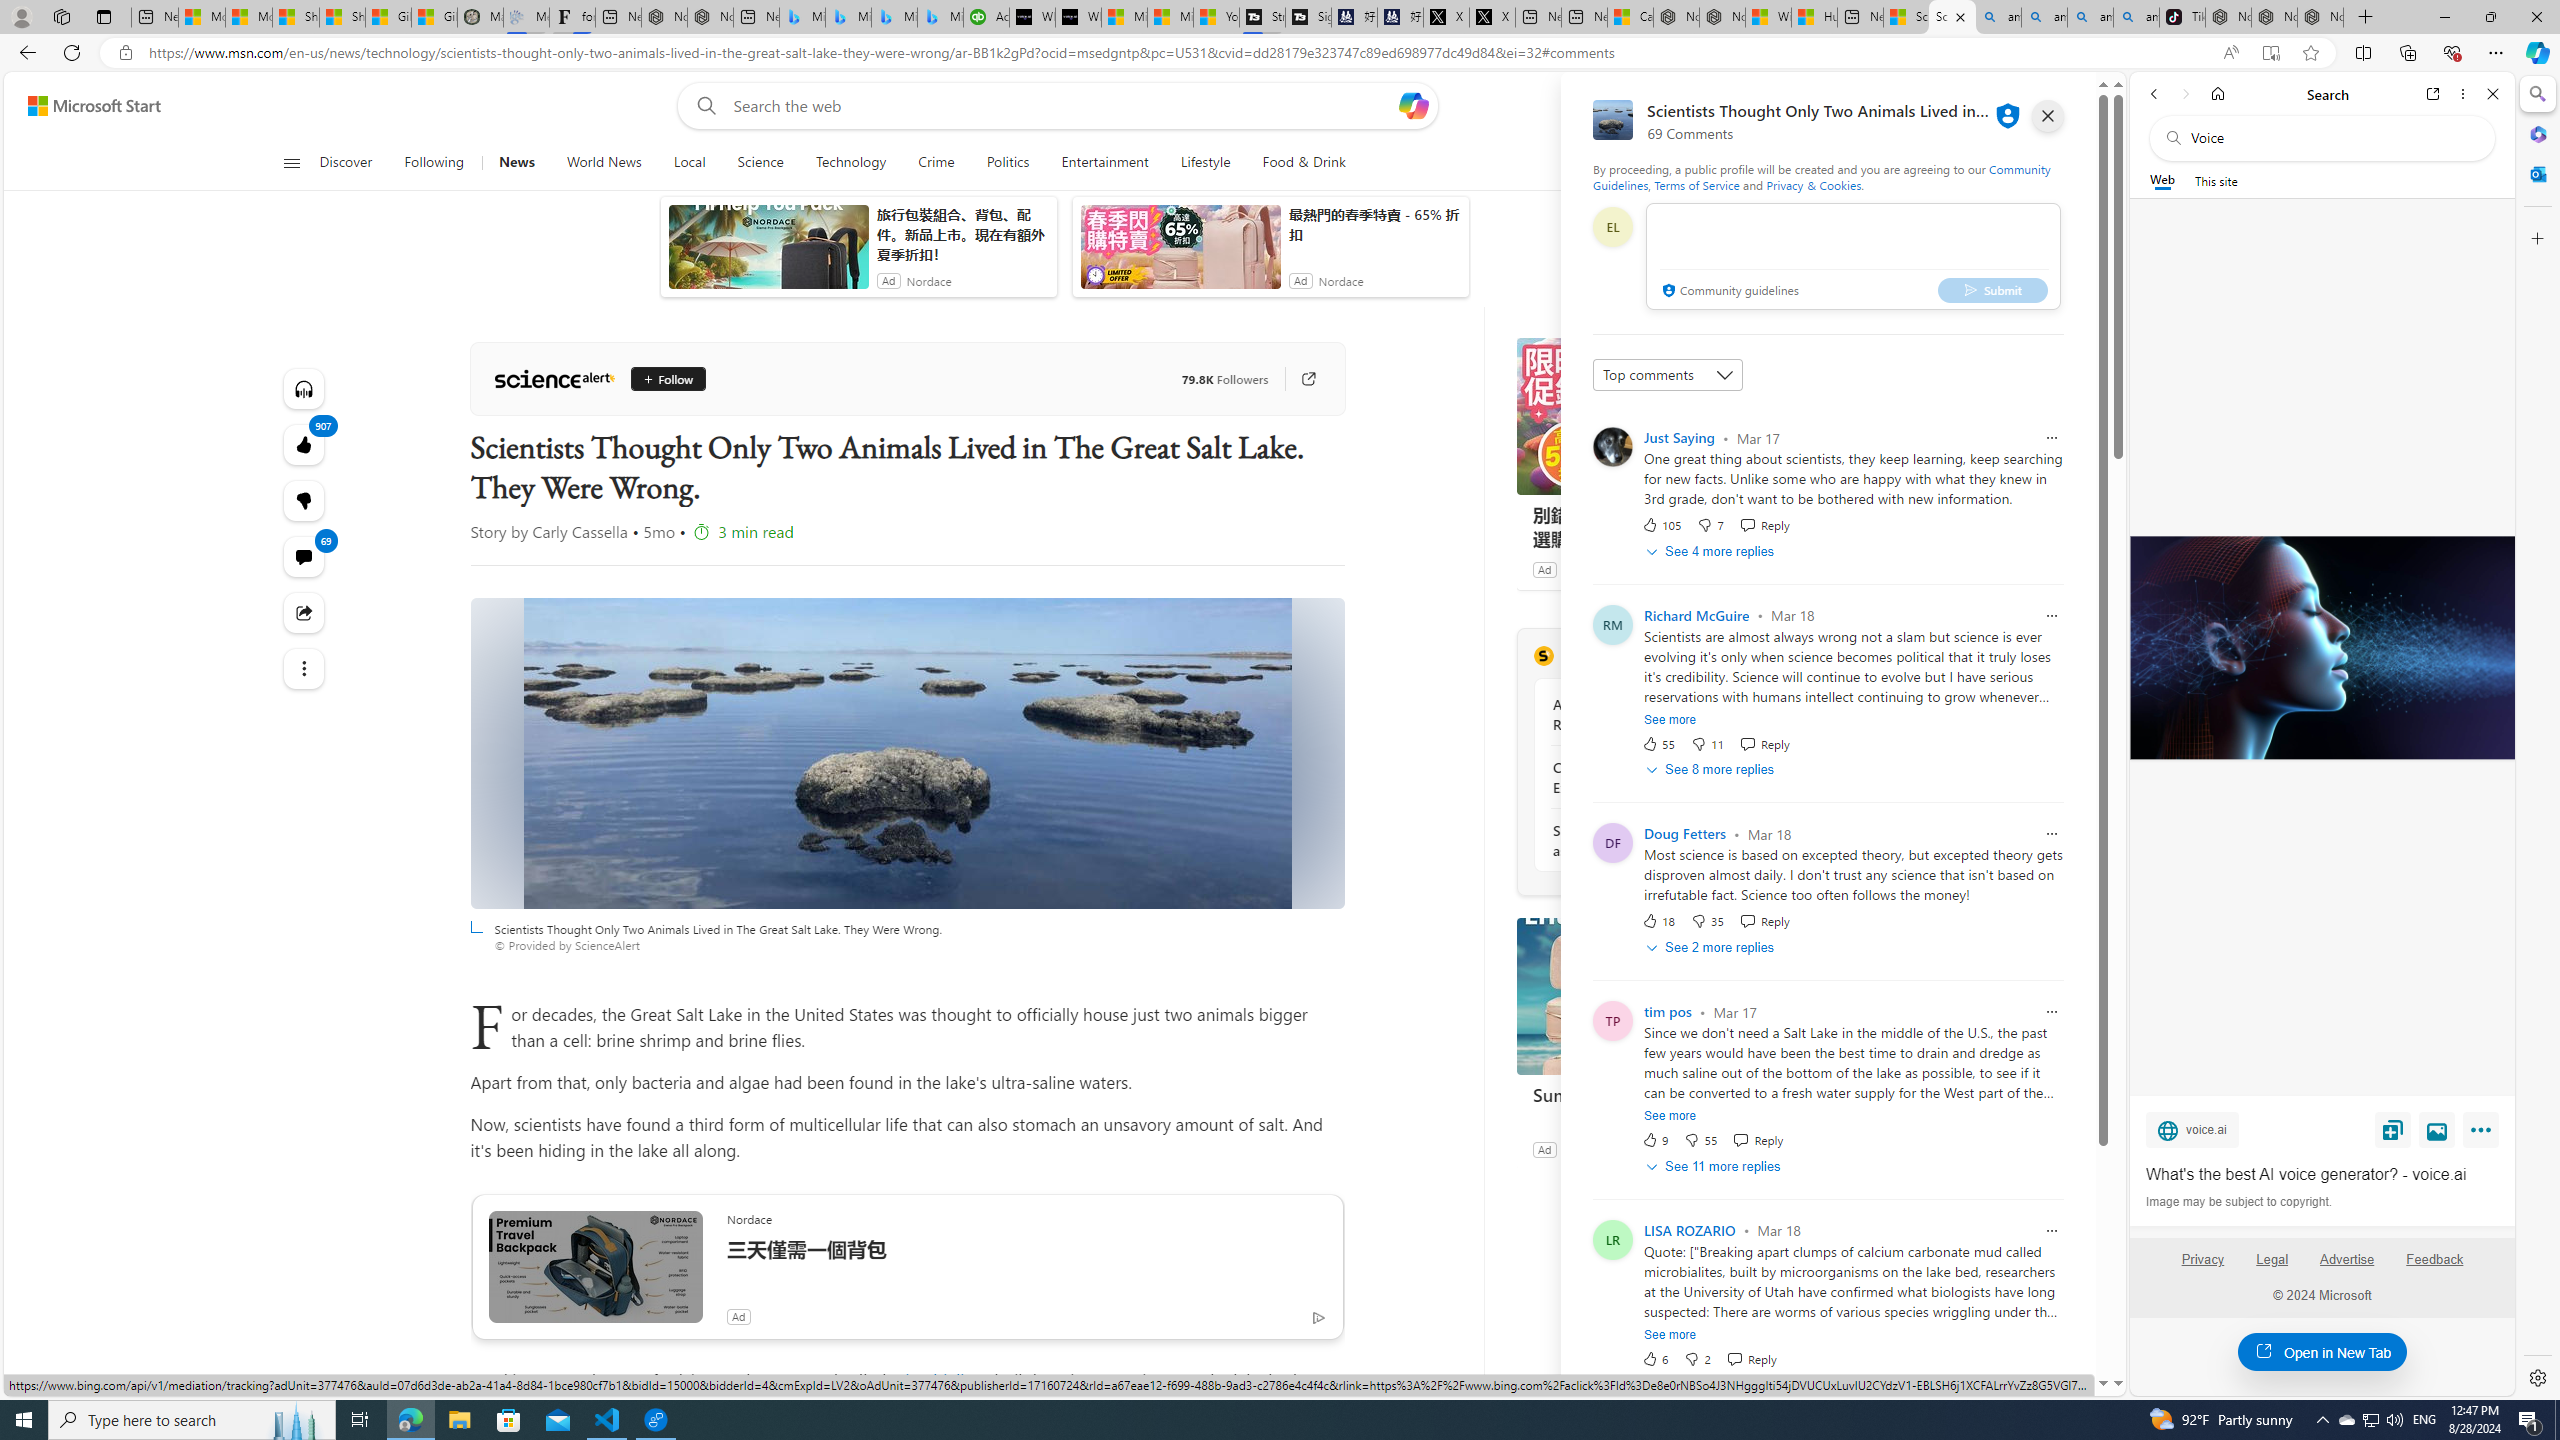 This screenshot has height=1440, width=2560. I want to click on Science, so click(760, 163).